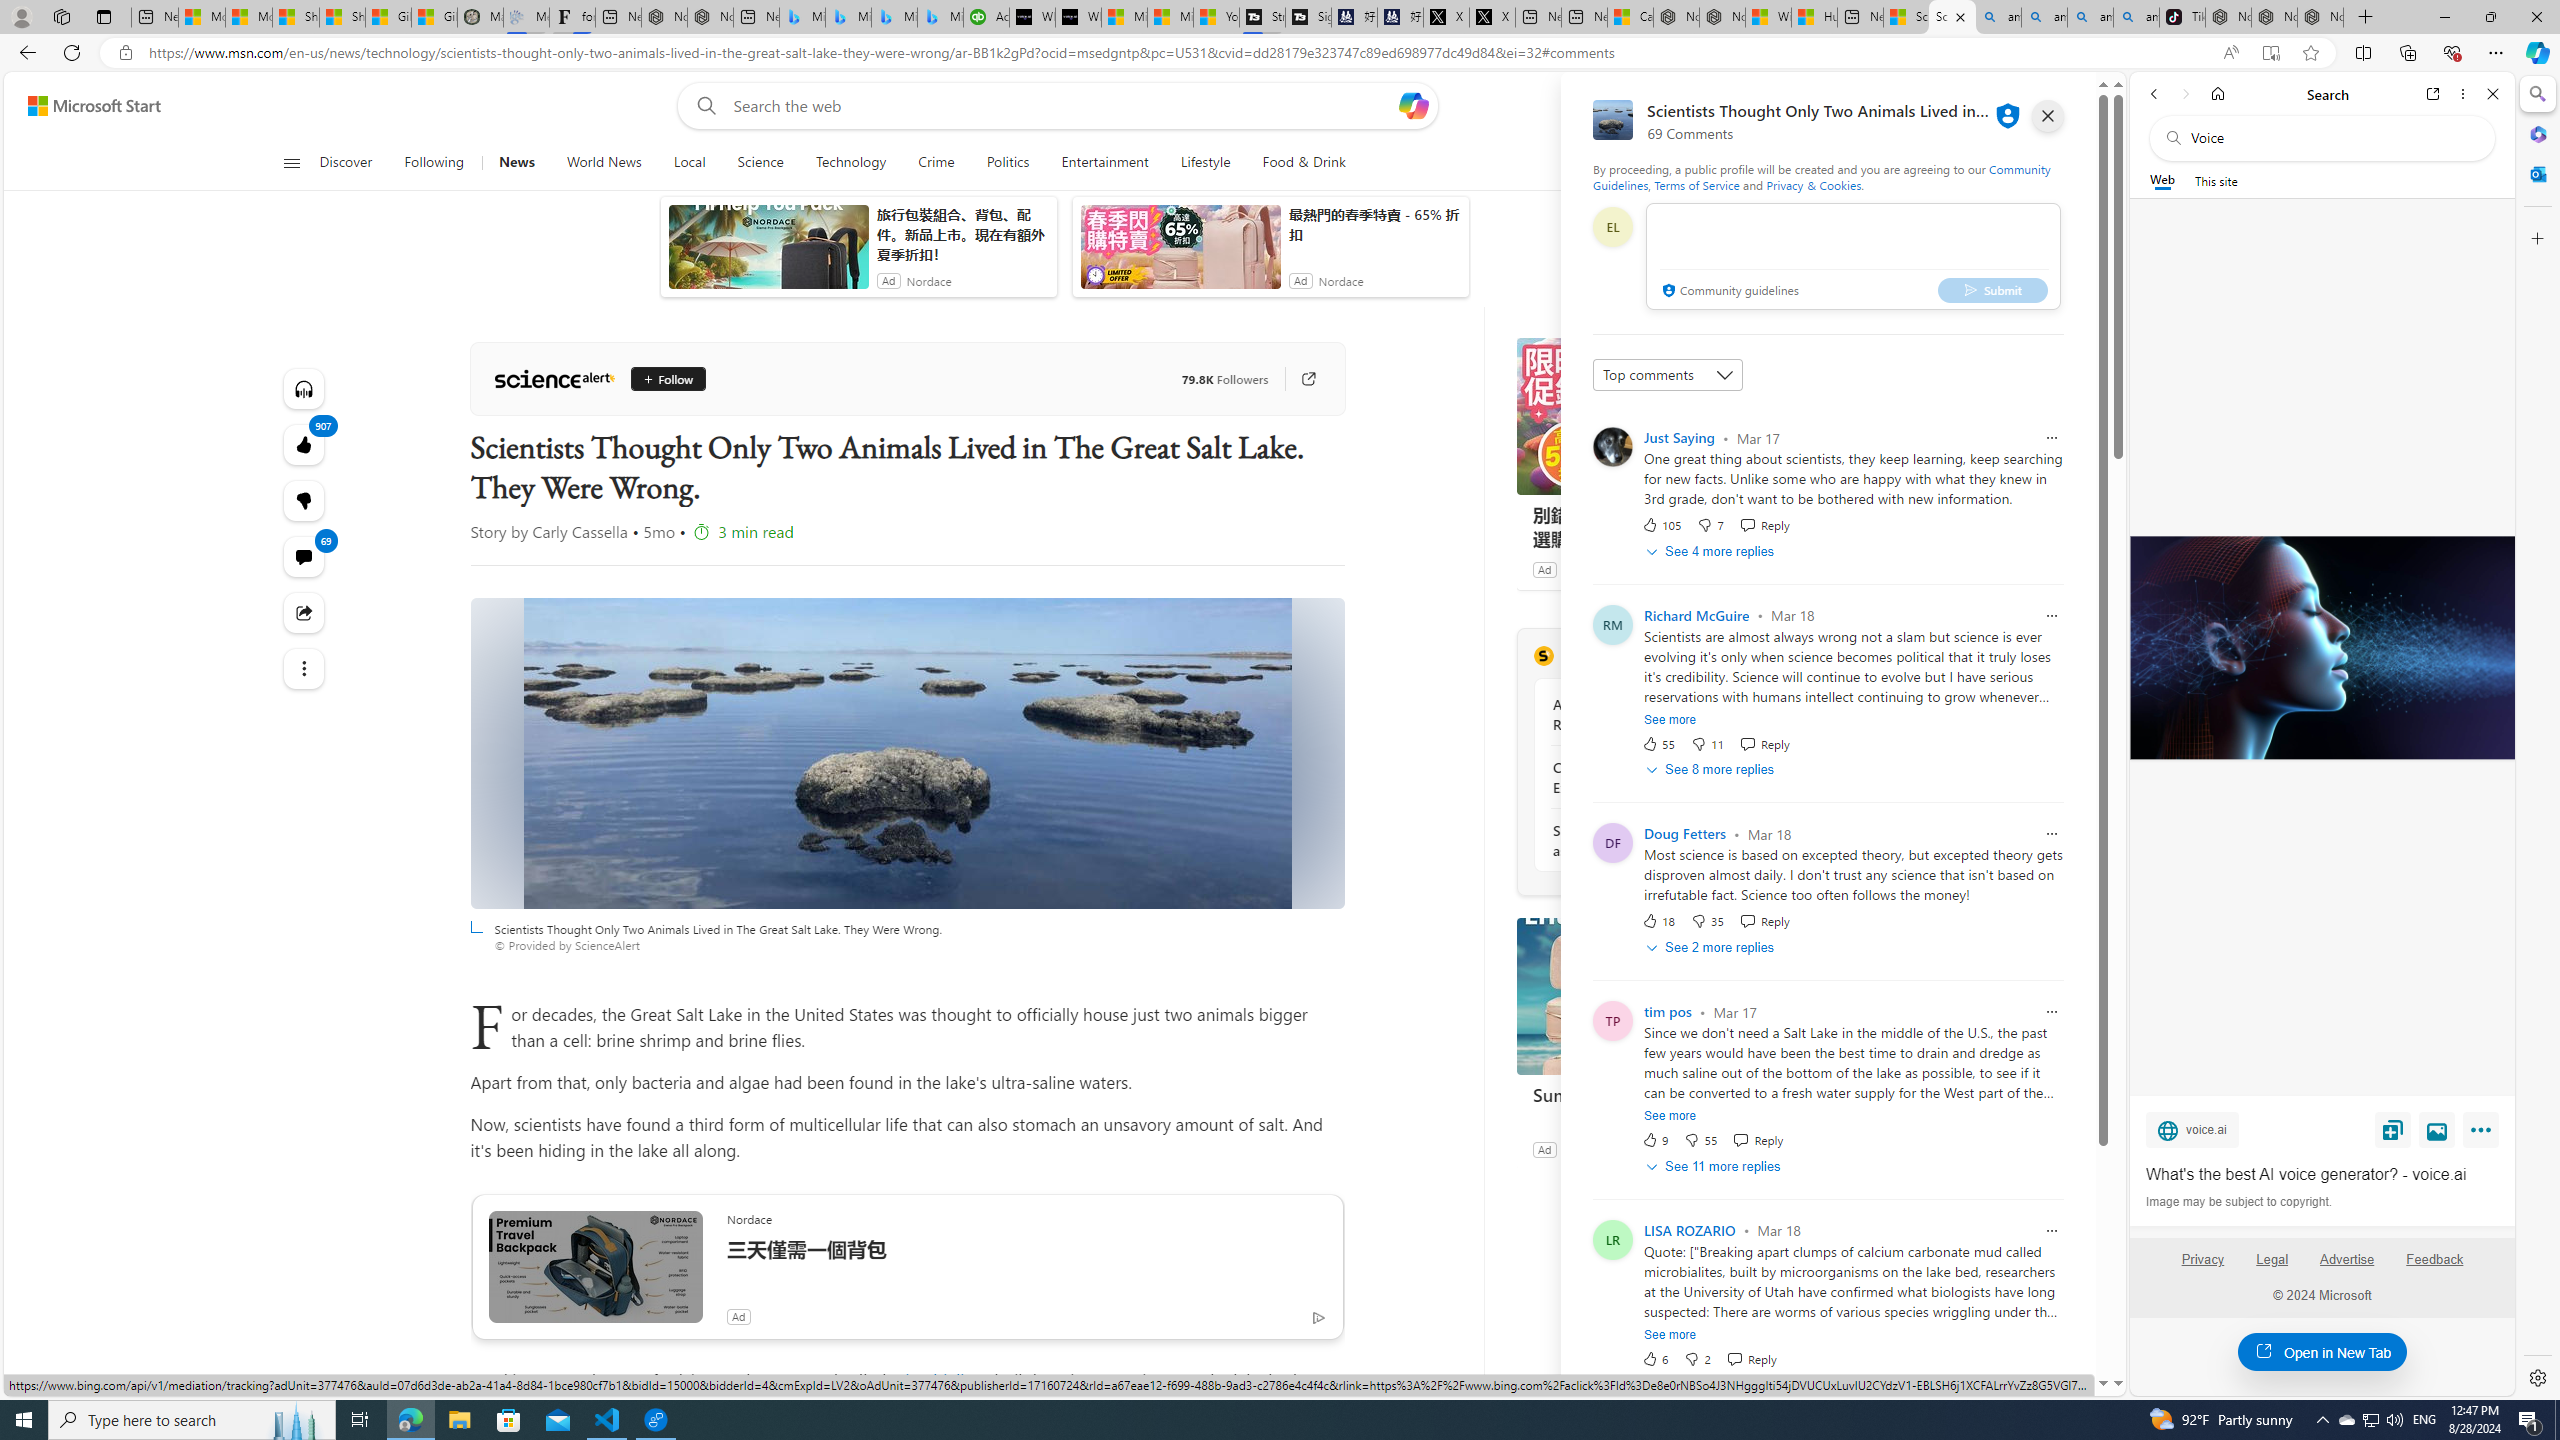 This screenshot has height=1440, width=2560. I want to click on Science, so click(760, 163).